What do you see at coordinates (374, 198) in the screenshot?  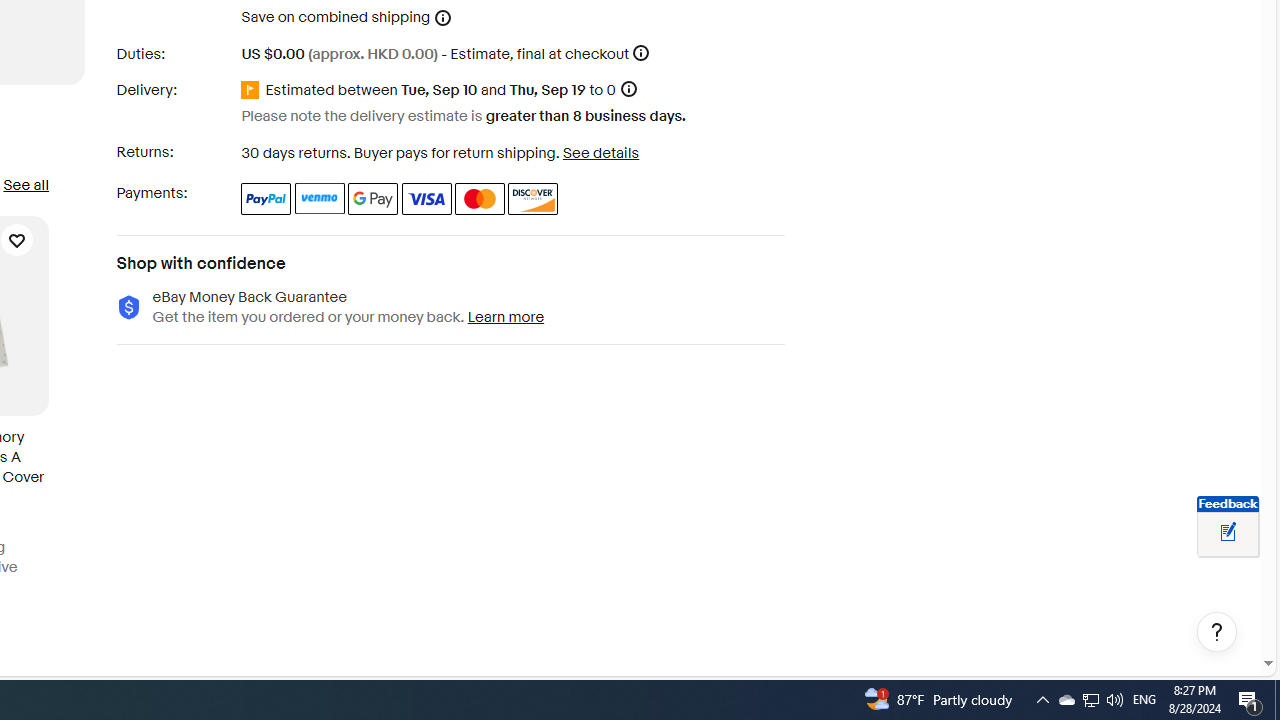 I see `Google Pay` at bounding box center [374, 198].